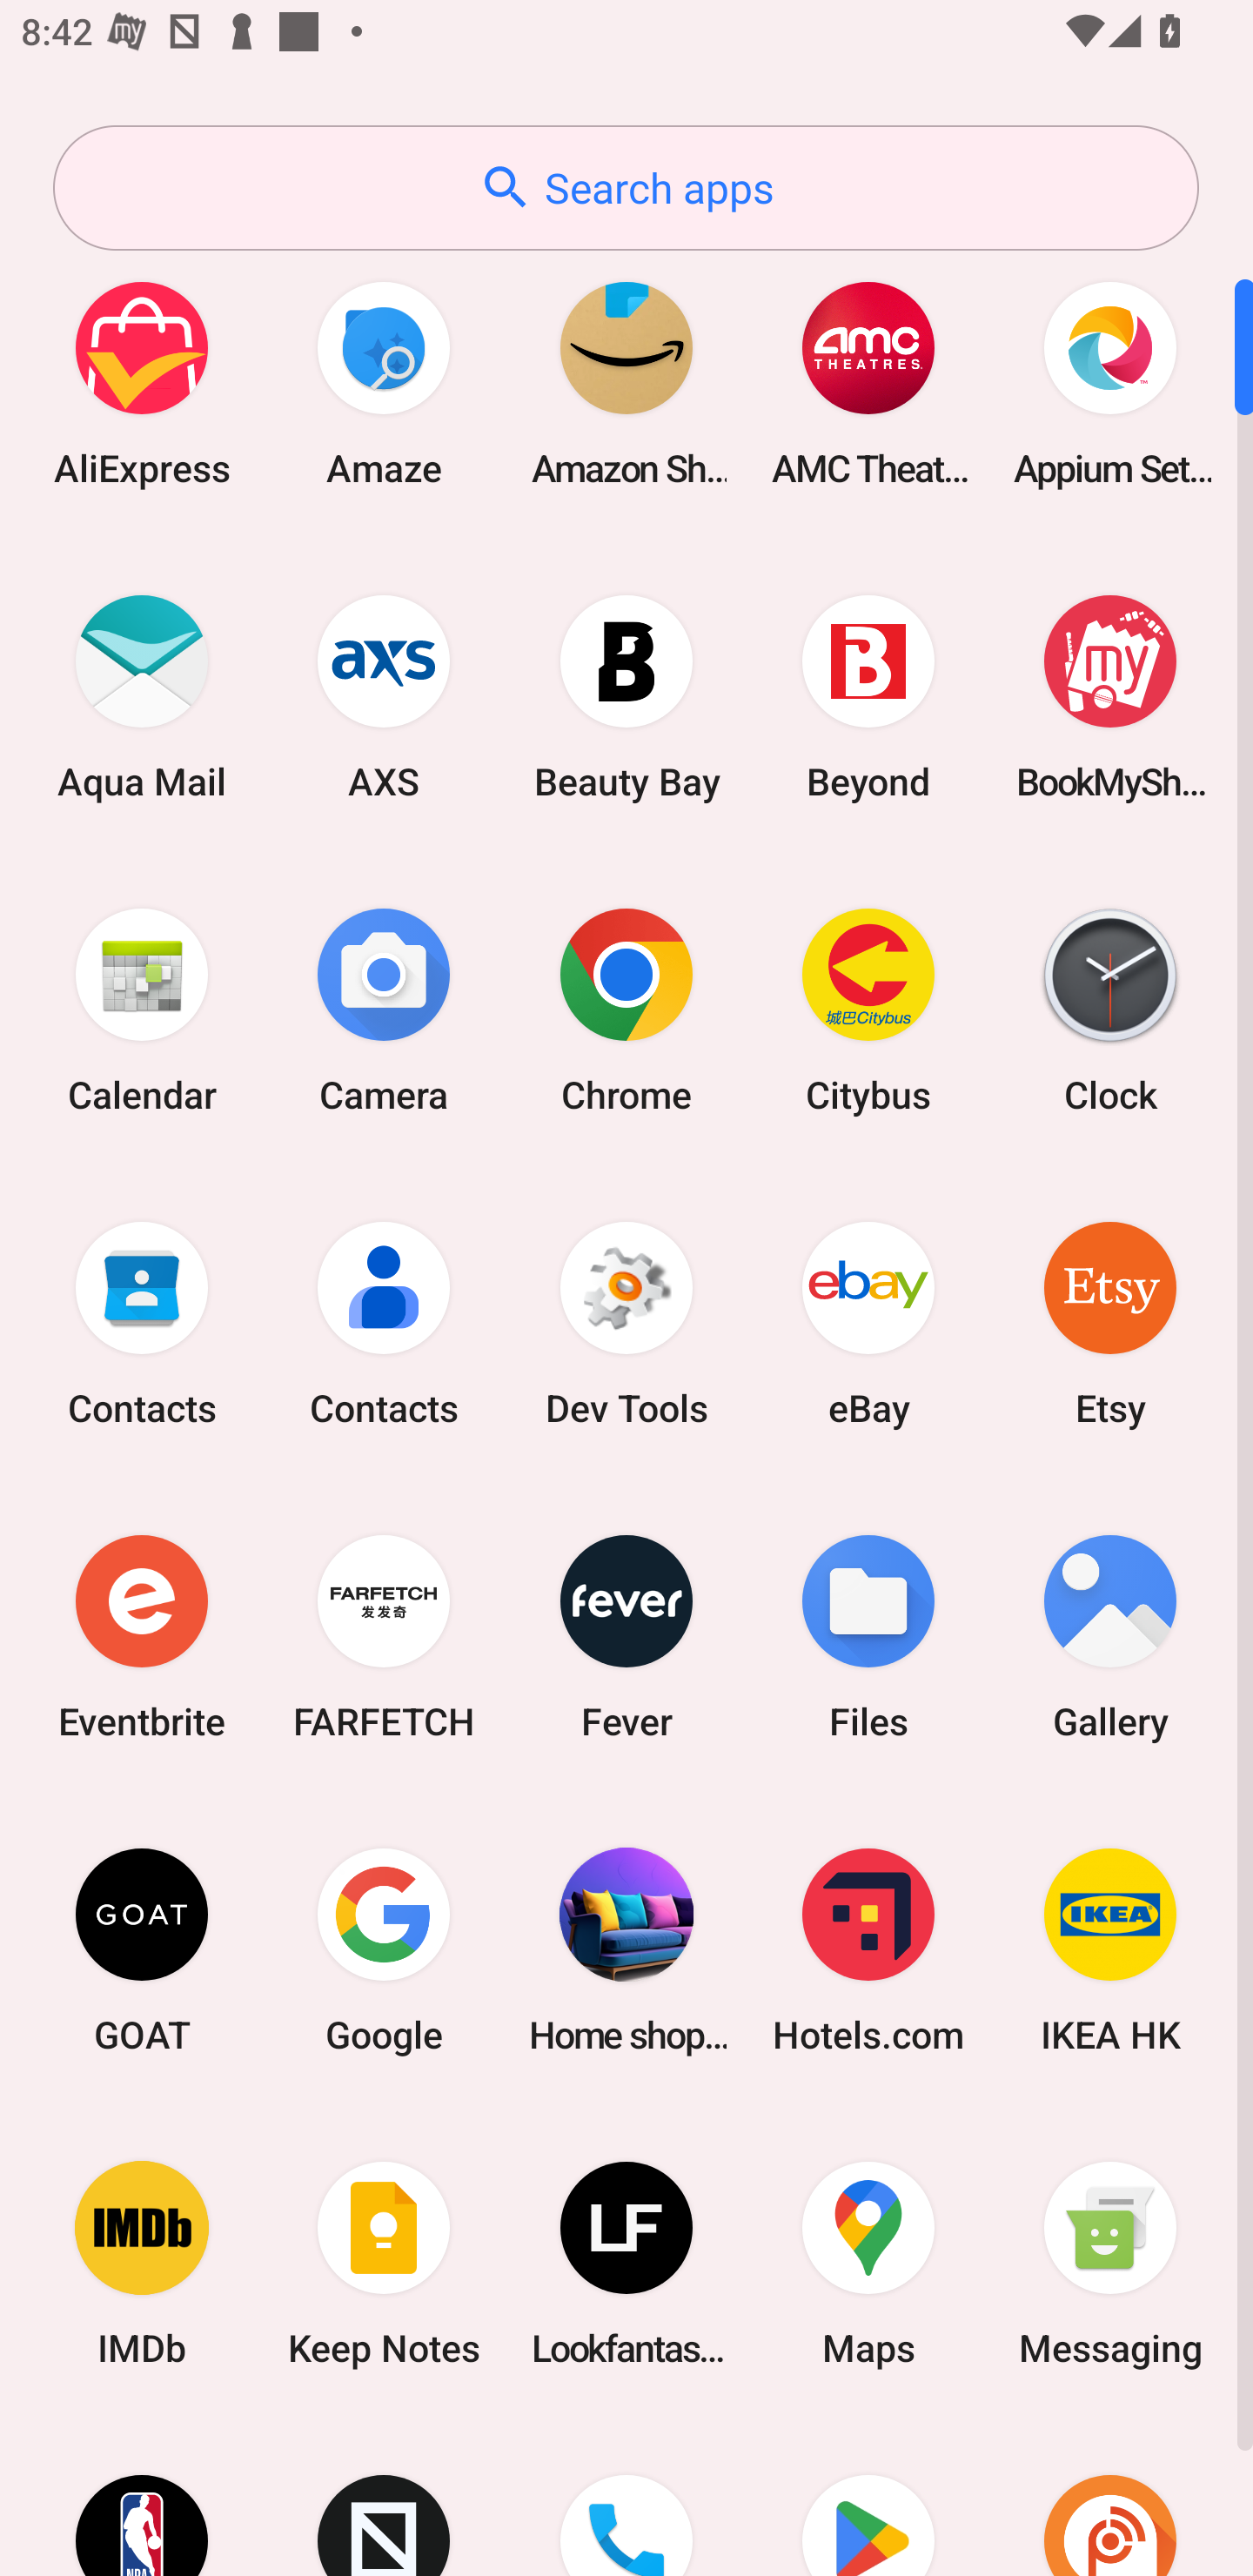  Describe the element at coordinates (384, 2264) in the screenshot. I see `Keep Notes` at that location.